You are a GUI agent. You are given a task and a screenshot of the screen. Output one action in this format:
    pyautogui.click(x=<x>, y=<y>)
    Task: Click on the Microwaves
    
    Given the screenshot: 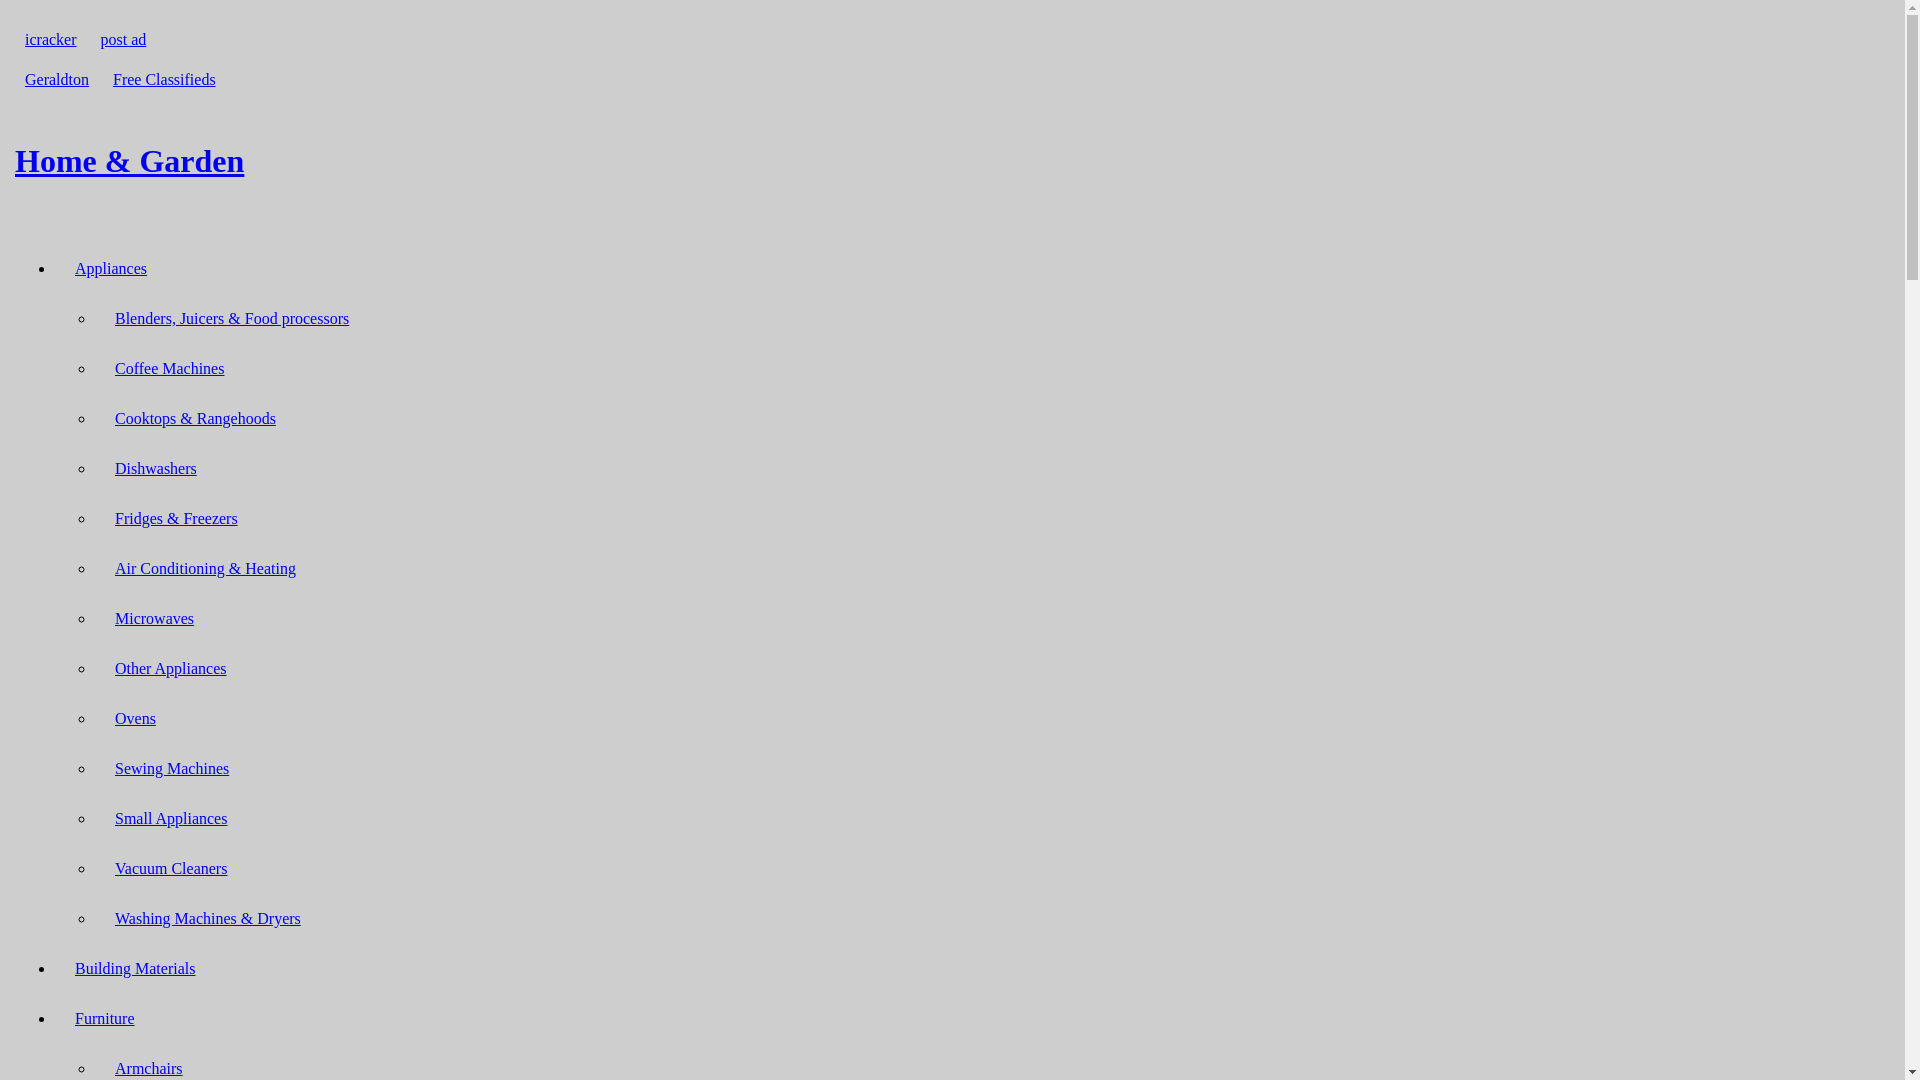 What is the action you would take?
    pyautogui.click(x=154, y=618)
    